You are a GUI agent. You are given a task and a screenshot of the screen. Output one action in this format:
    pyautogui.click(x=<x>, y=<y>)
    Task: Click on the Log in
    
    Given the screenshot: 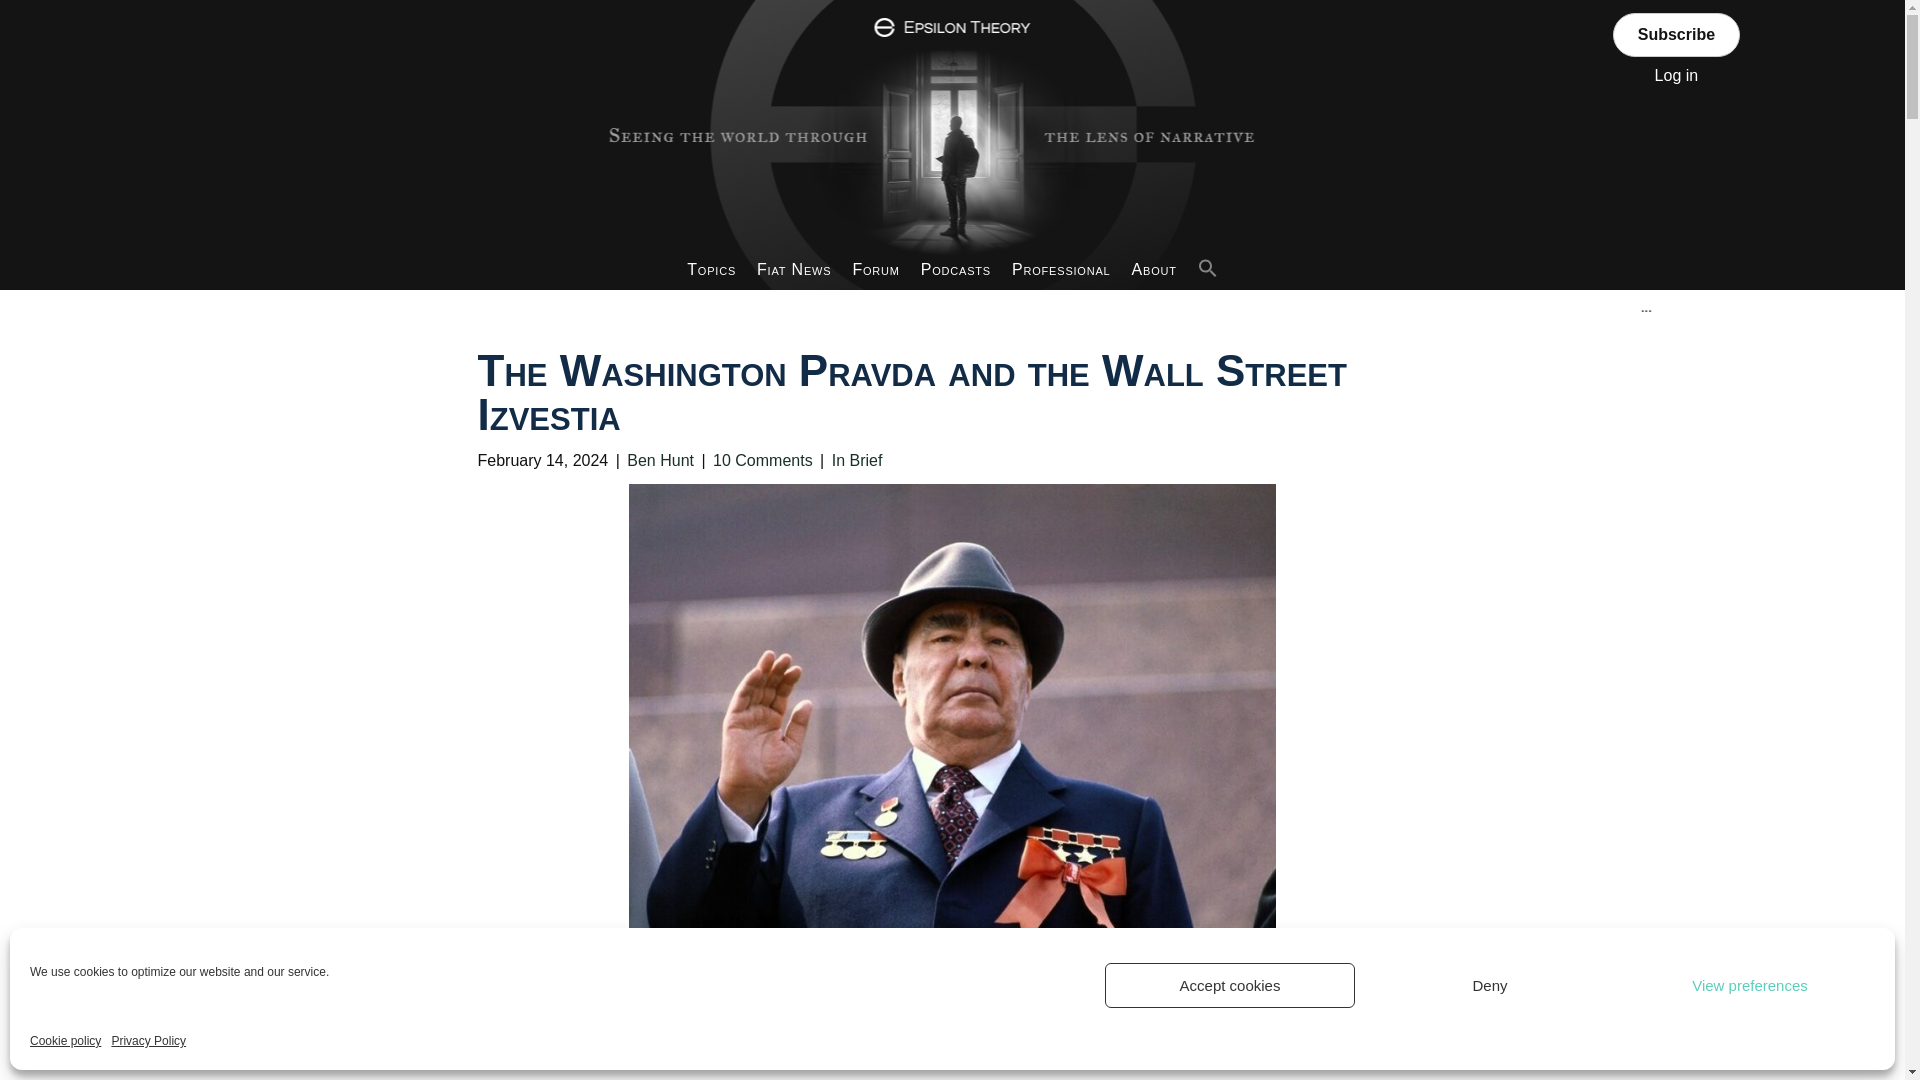 What is the action you would take?
    pyautogui.click(x=1677, y=74)
    